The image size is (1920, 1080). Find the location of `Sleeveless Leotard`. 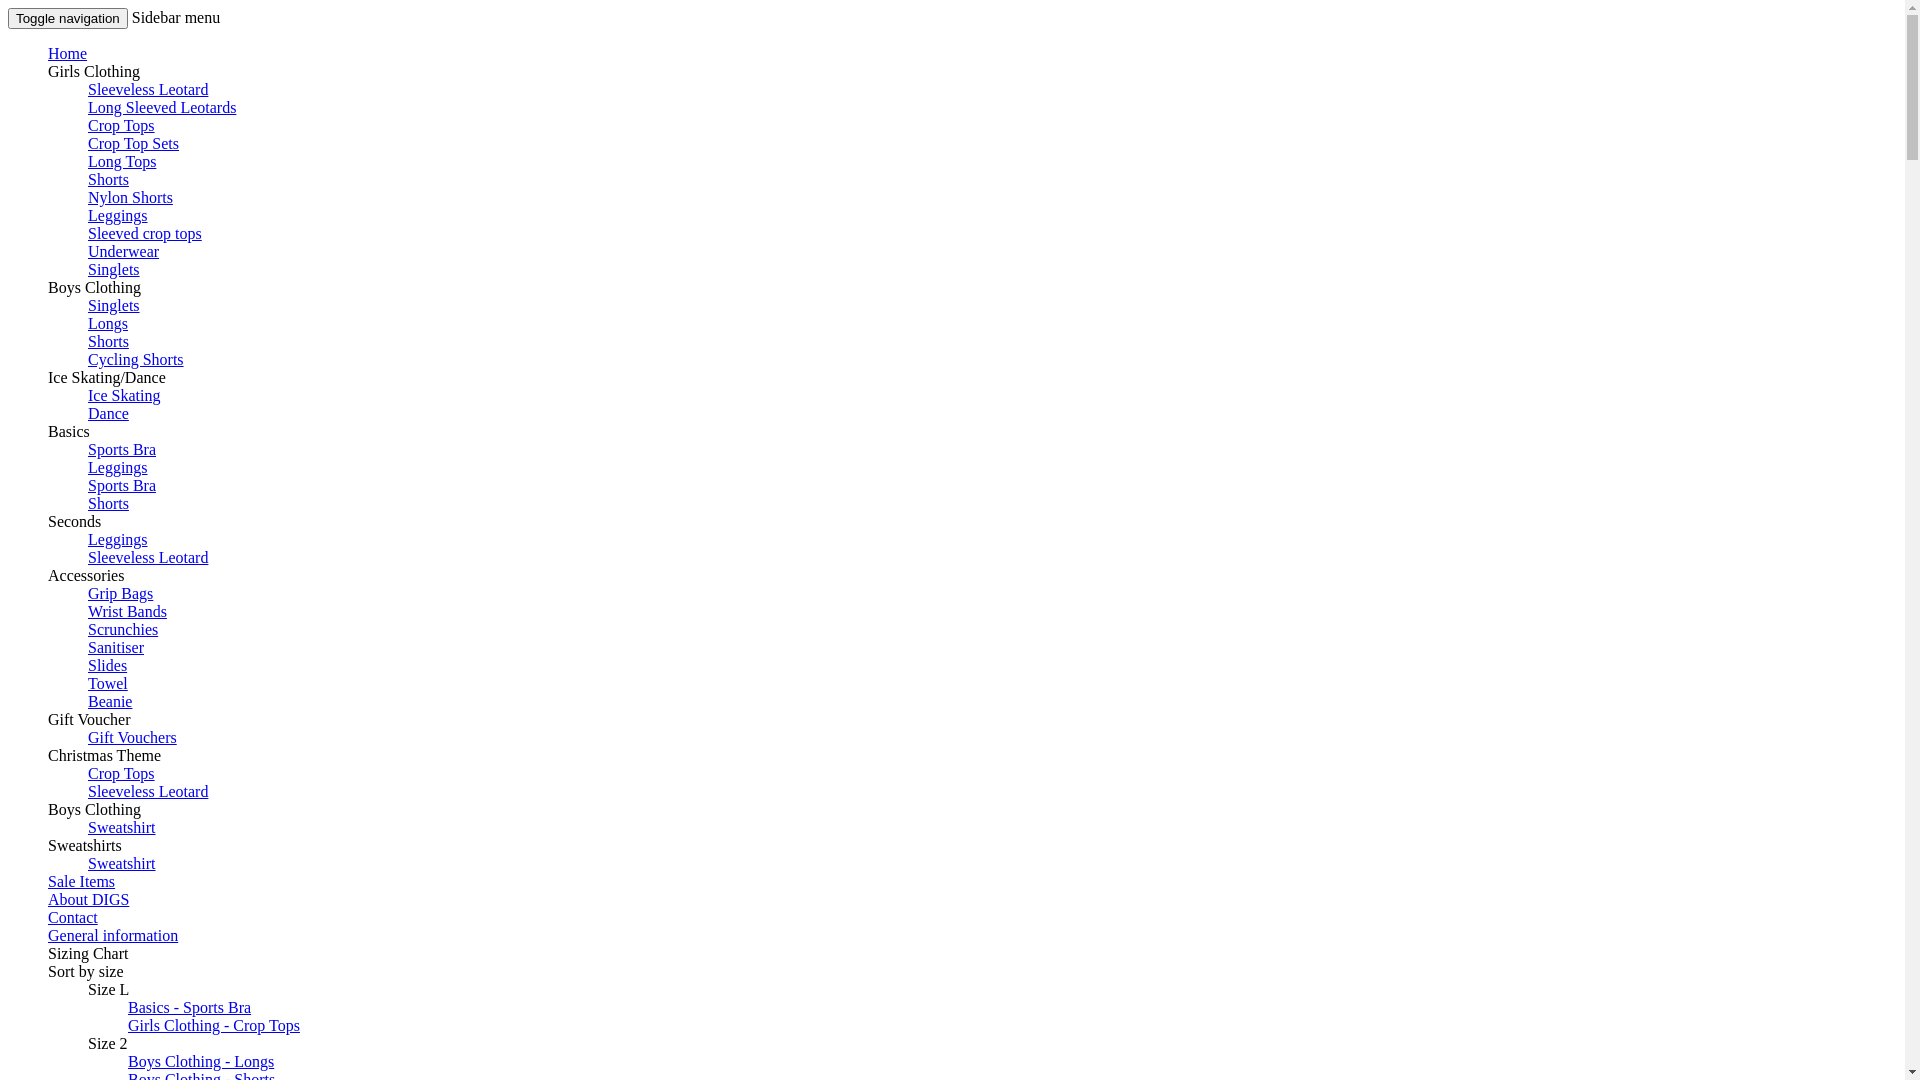

Sleeveless Leotard is located at coordinates (148, 558).